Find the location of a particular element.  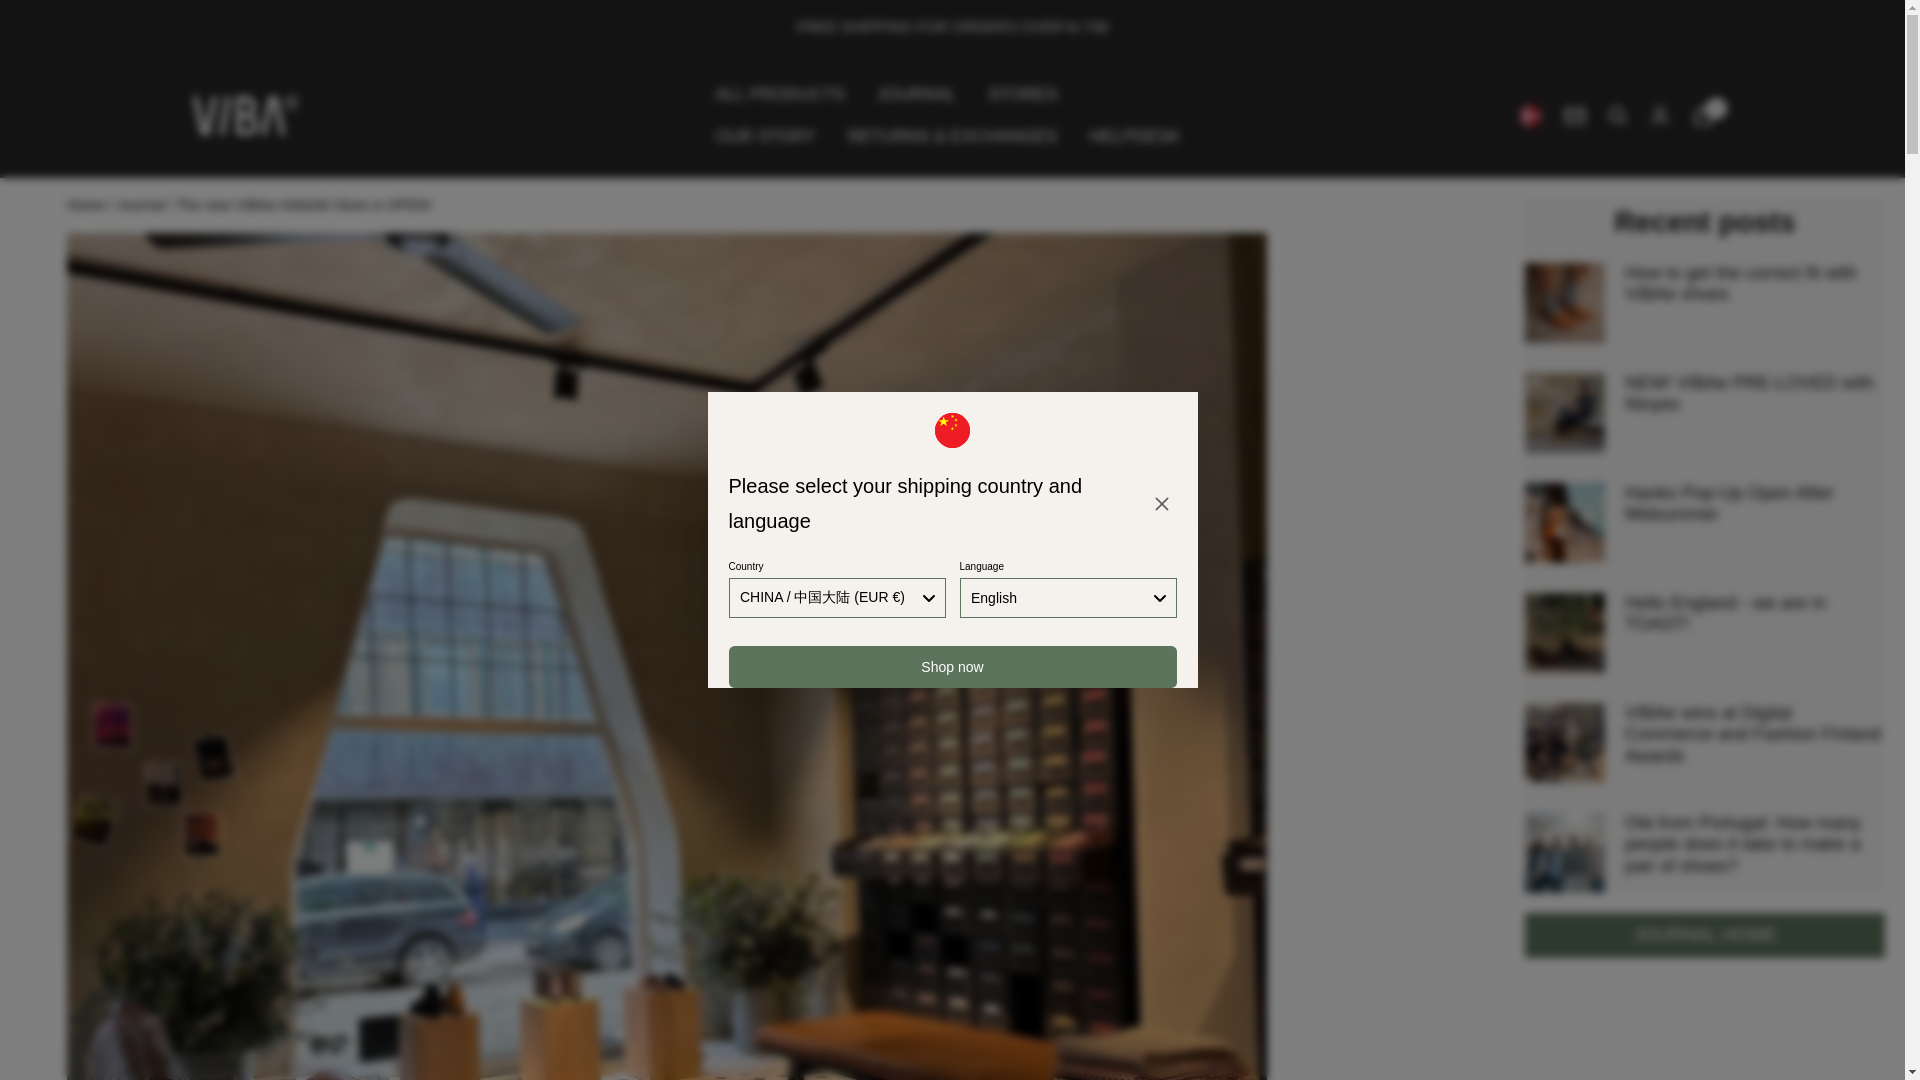

VIBAe is located at coordinates (244, 116).